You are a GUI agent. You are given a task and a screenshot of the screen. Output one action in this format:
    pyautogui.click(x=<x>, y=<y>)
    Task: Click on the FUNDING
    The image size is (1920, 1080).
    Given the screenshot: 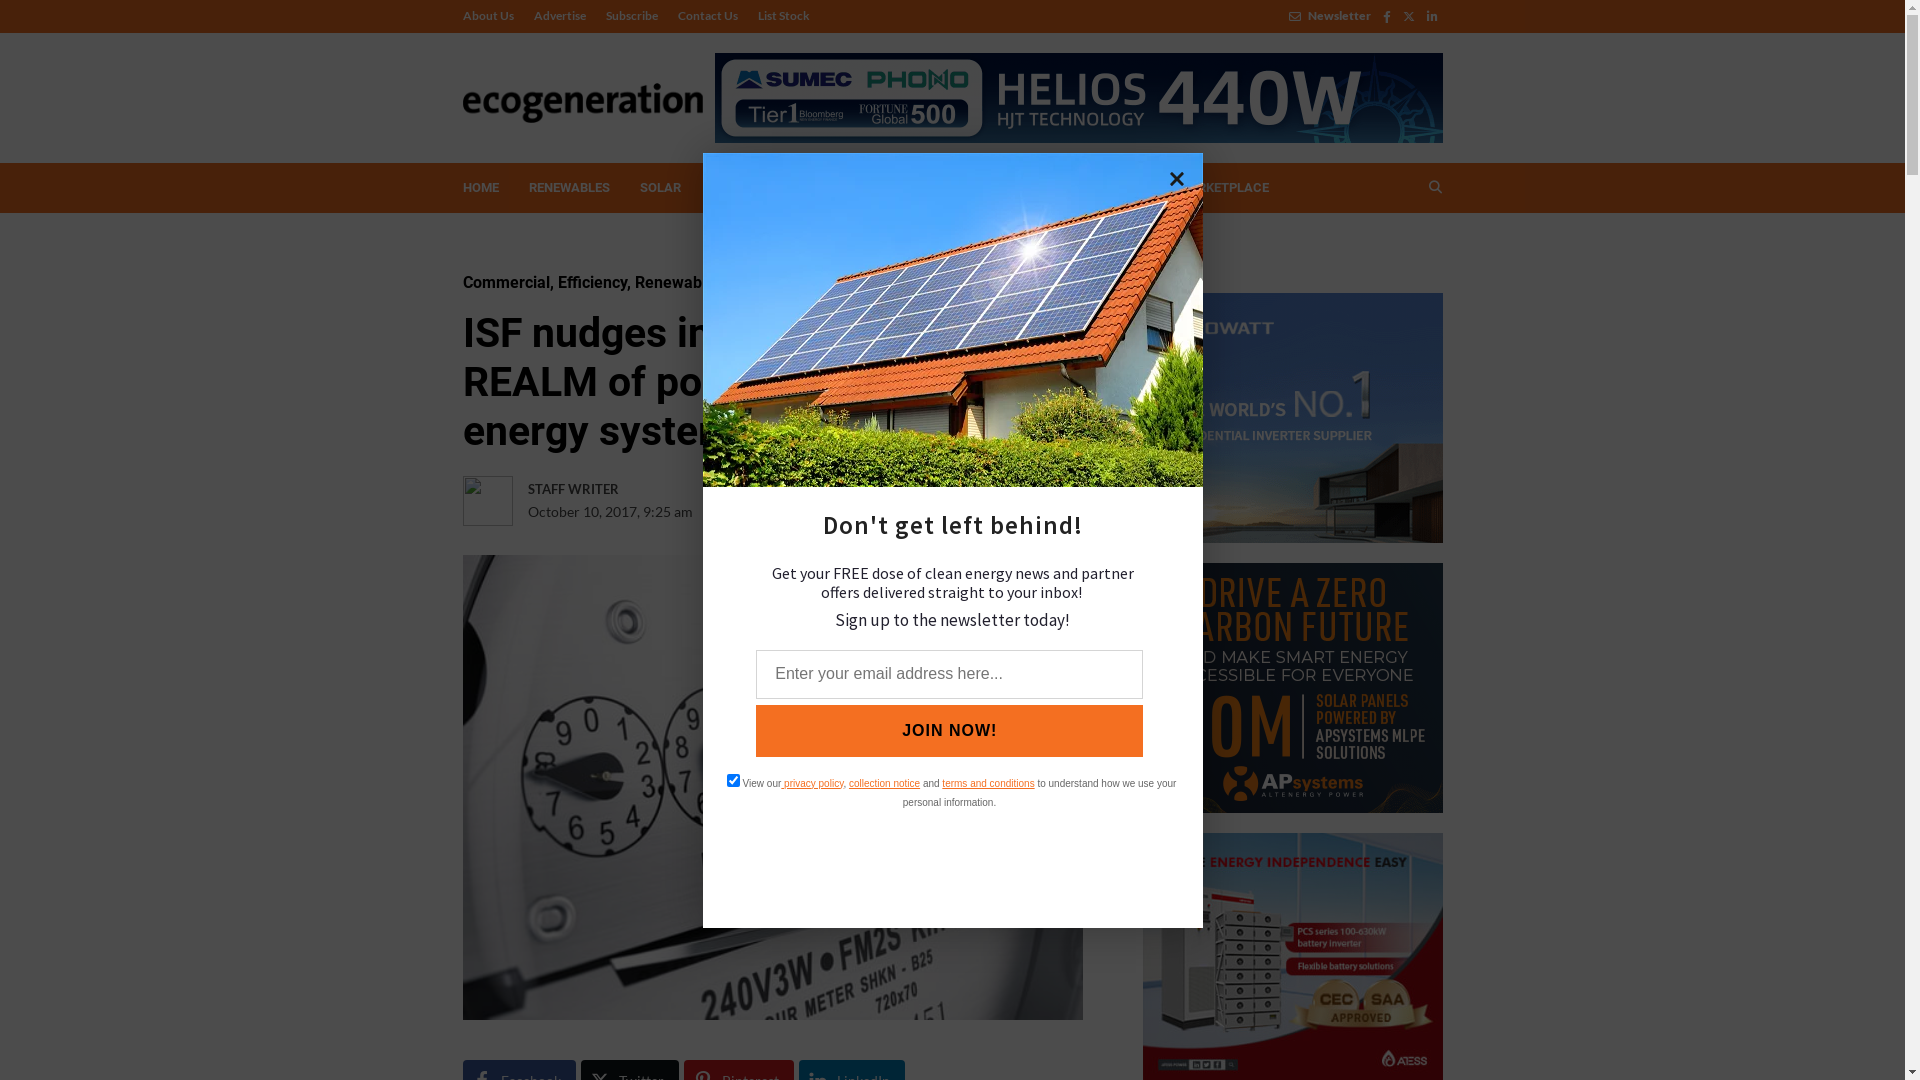 What is the action you would take?
    pyautogui.click(x=906, y=188)
    